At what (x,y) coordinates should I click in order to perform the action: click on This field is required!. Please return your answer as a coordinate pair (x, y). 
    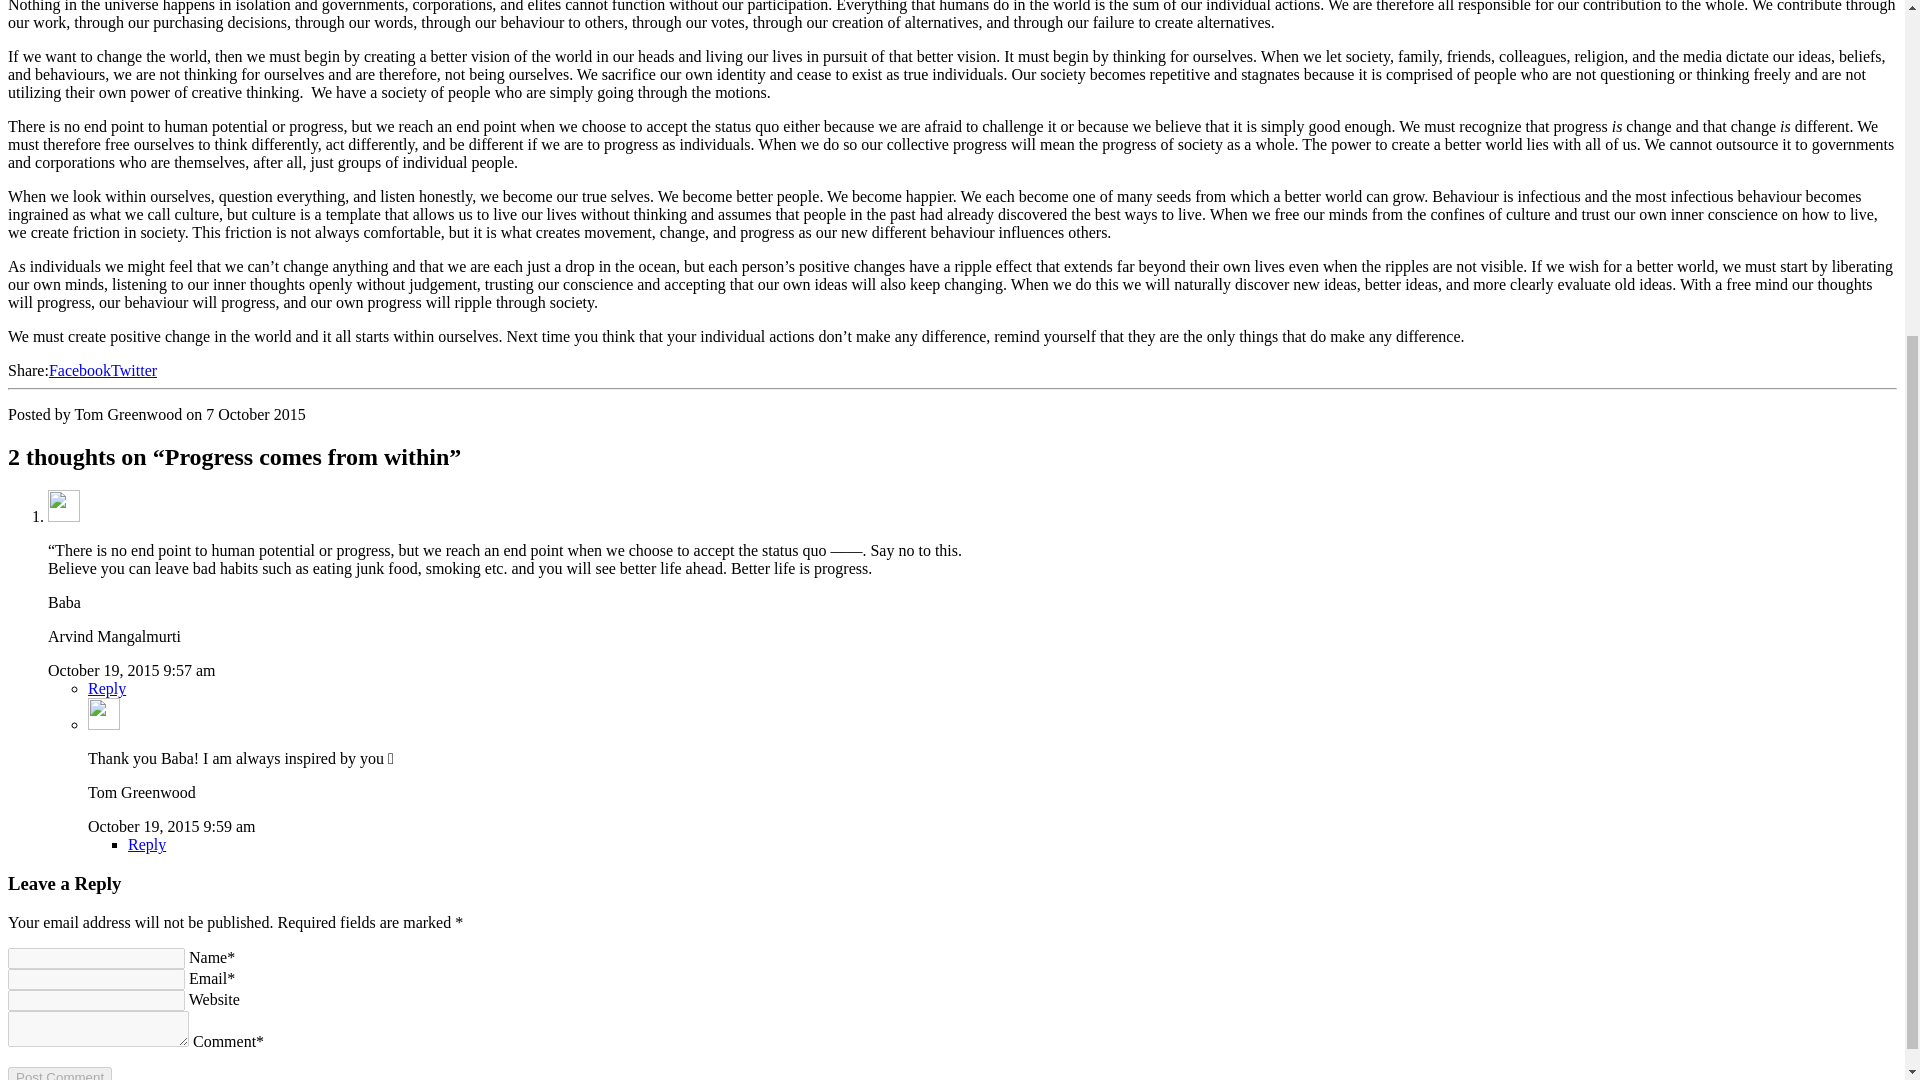
    Looking at the image, I should click on (96, 979).